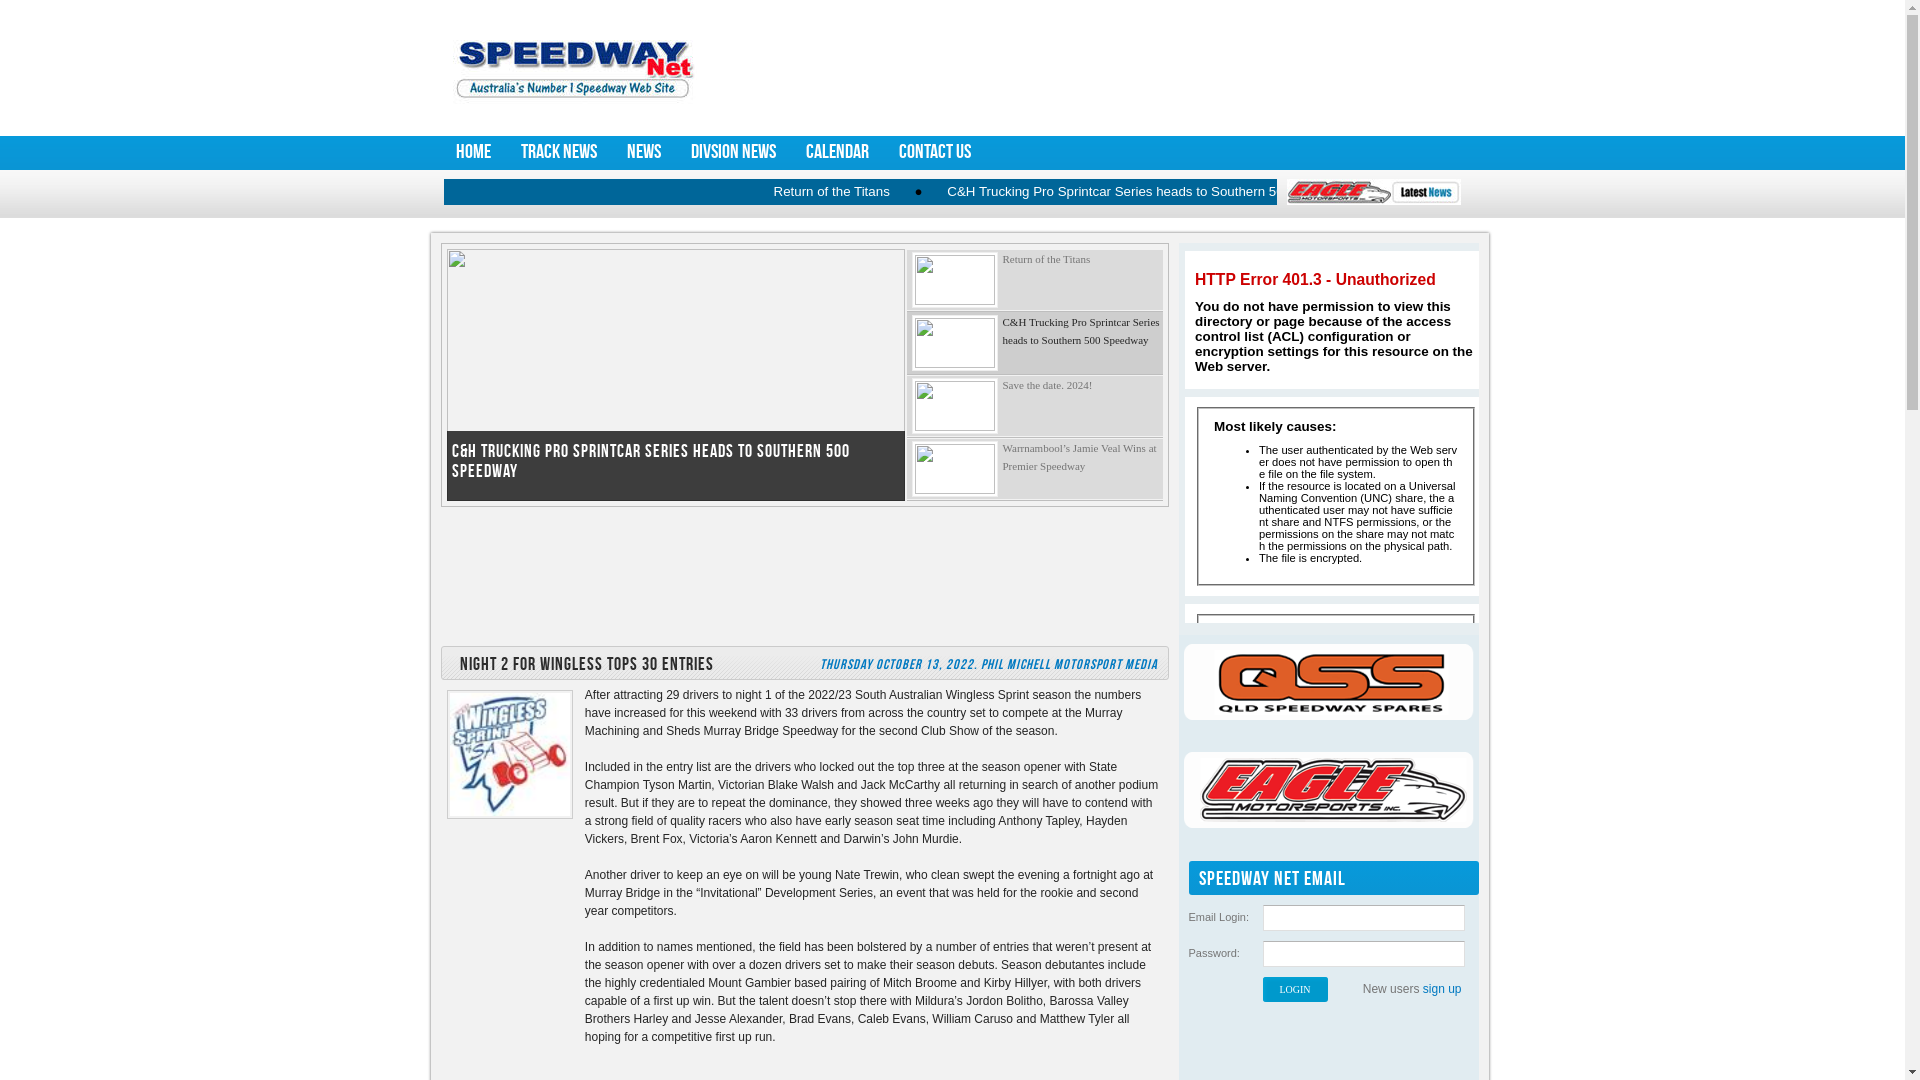 The height and width of the screenshot is (1080, 1920). What do you see at coordinates (1034, 280) in the screenshot?
I see `Return of the Titans` at bounding box center [1034, 280].